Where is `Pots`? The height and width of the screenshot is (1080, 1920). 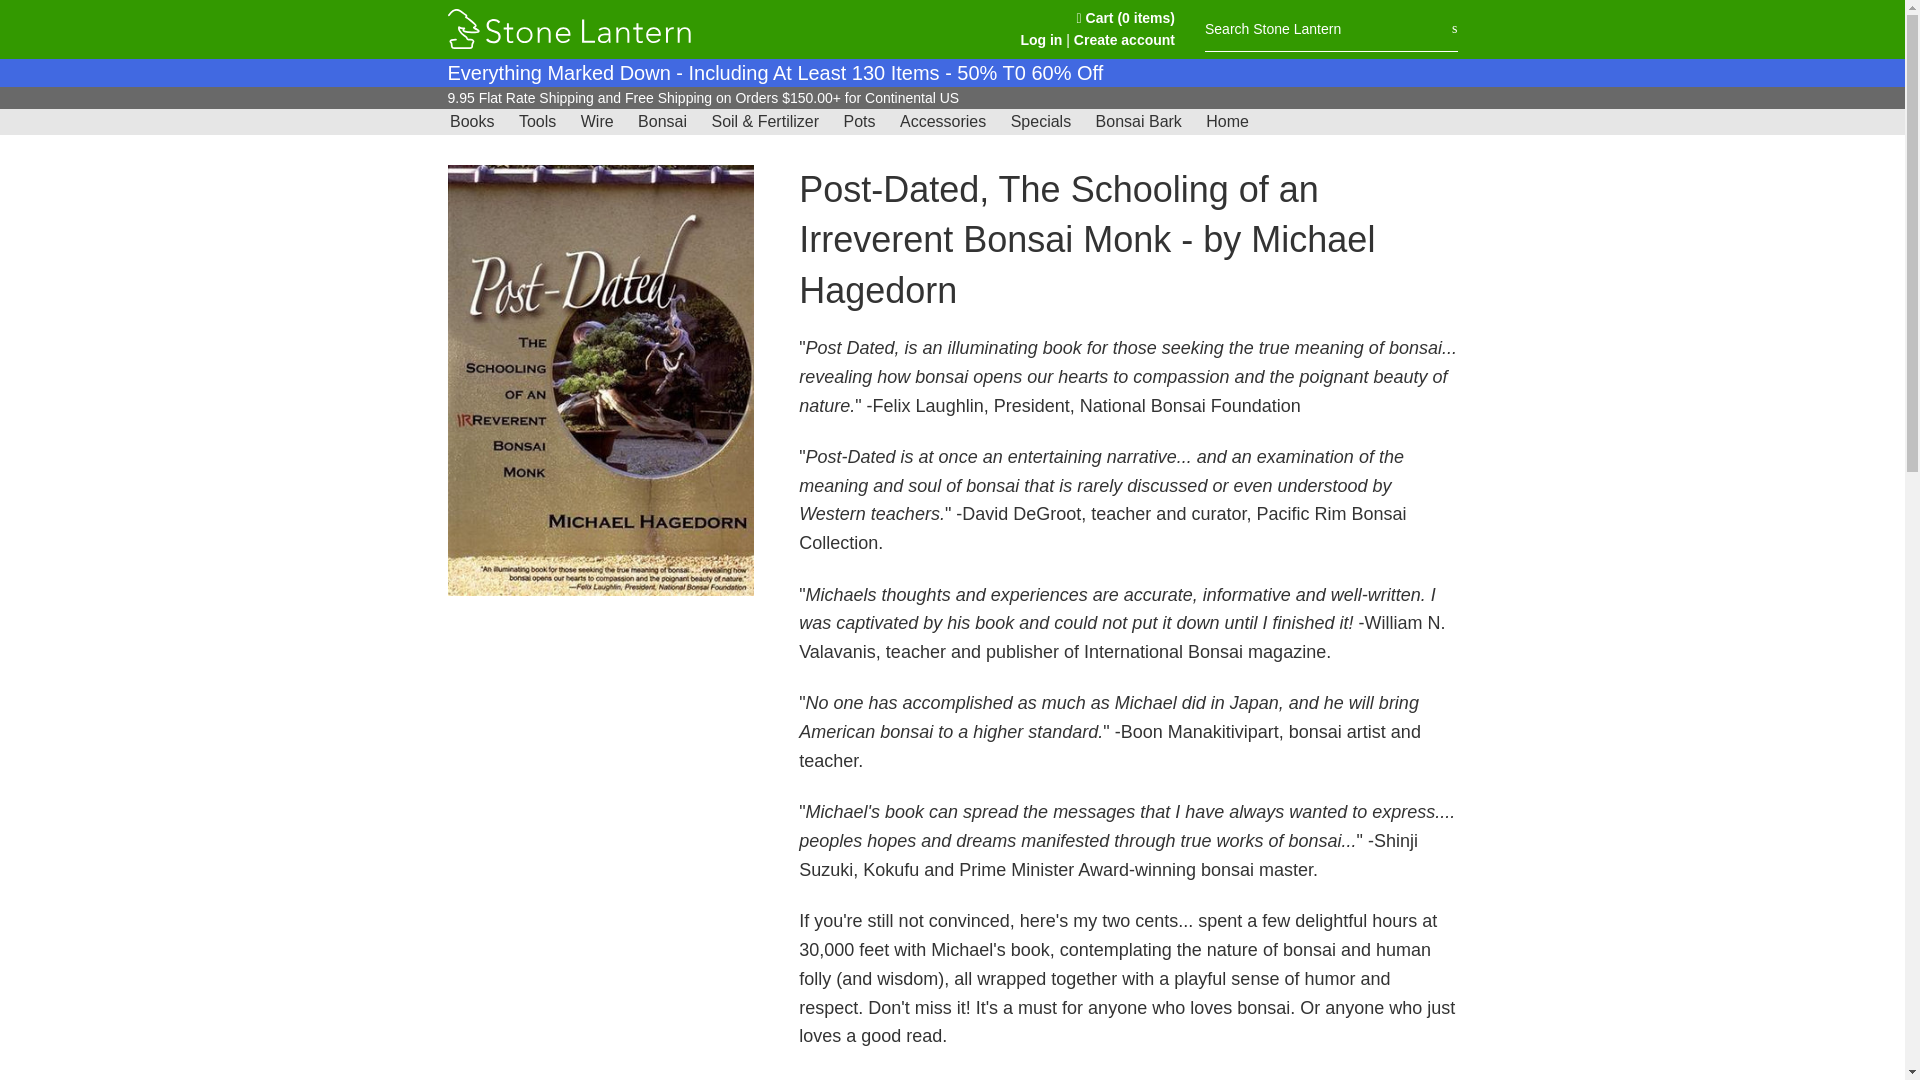
Pots is located at coordinates (859, 122).